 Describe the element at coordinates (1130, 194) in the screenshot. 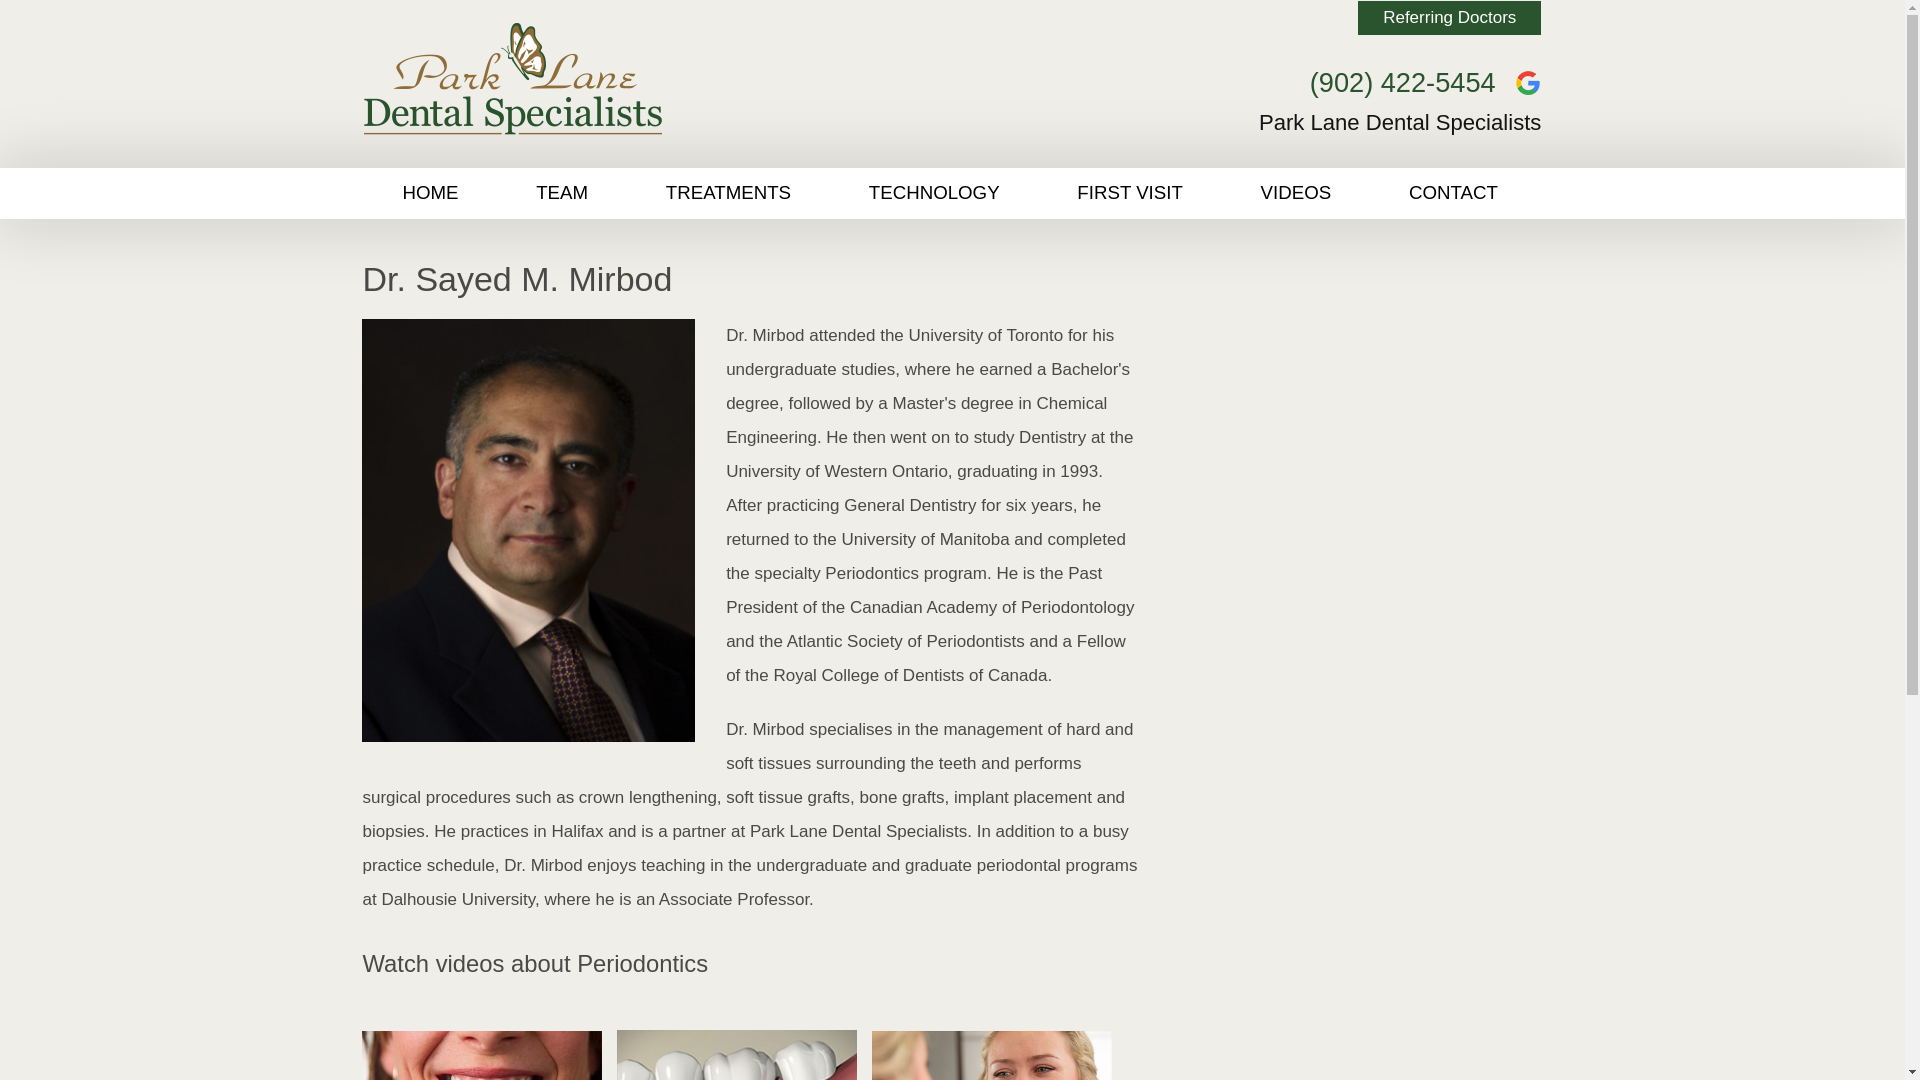

I see `FIRST VISIT` at that location.